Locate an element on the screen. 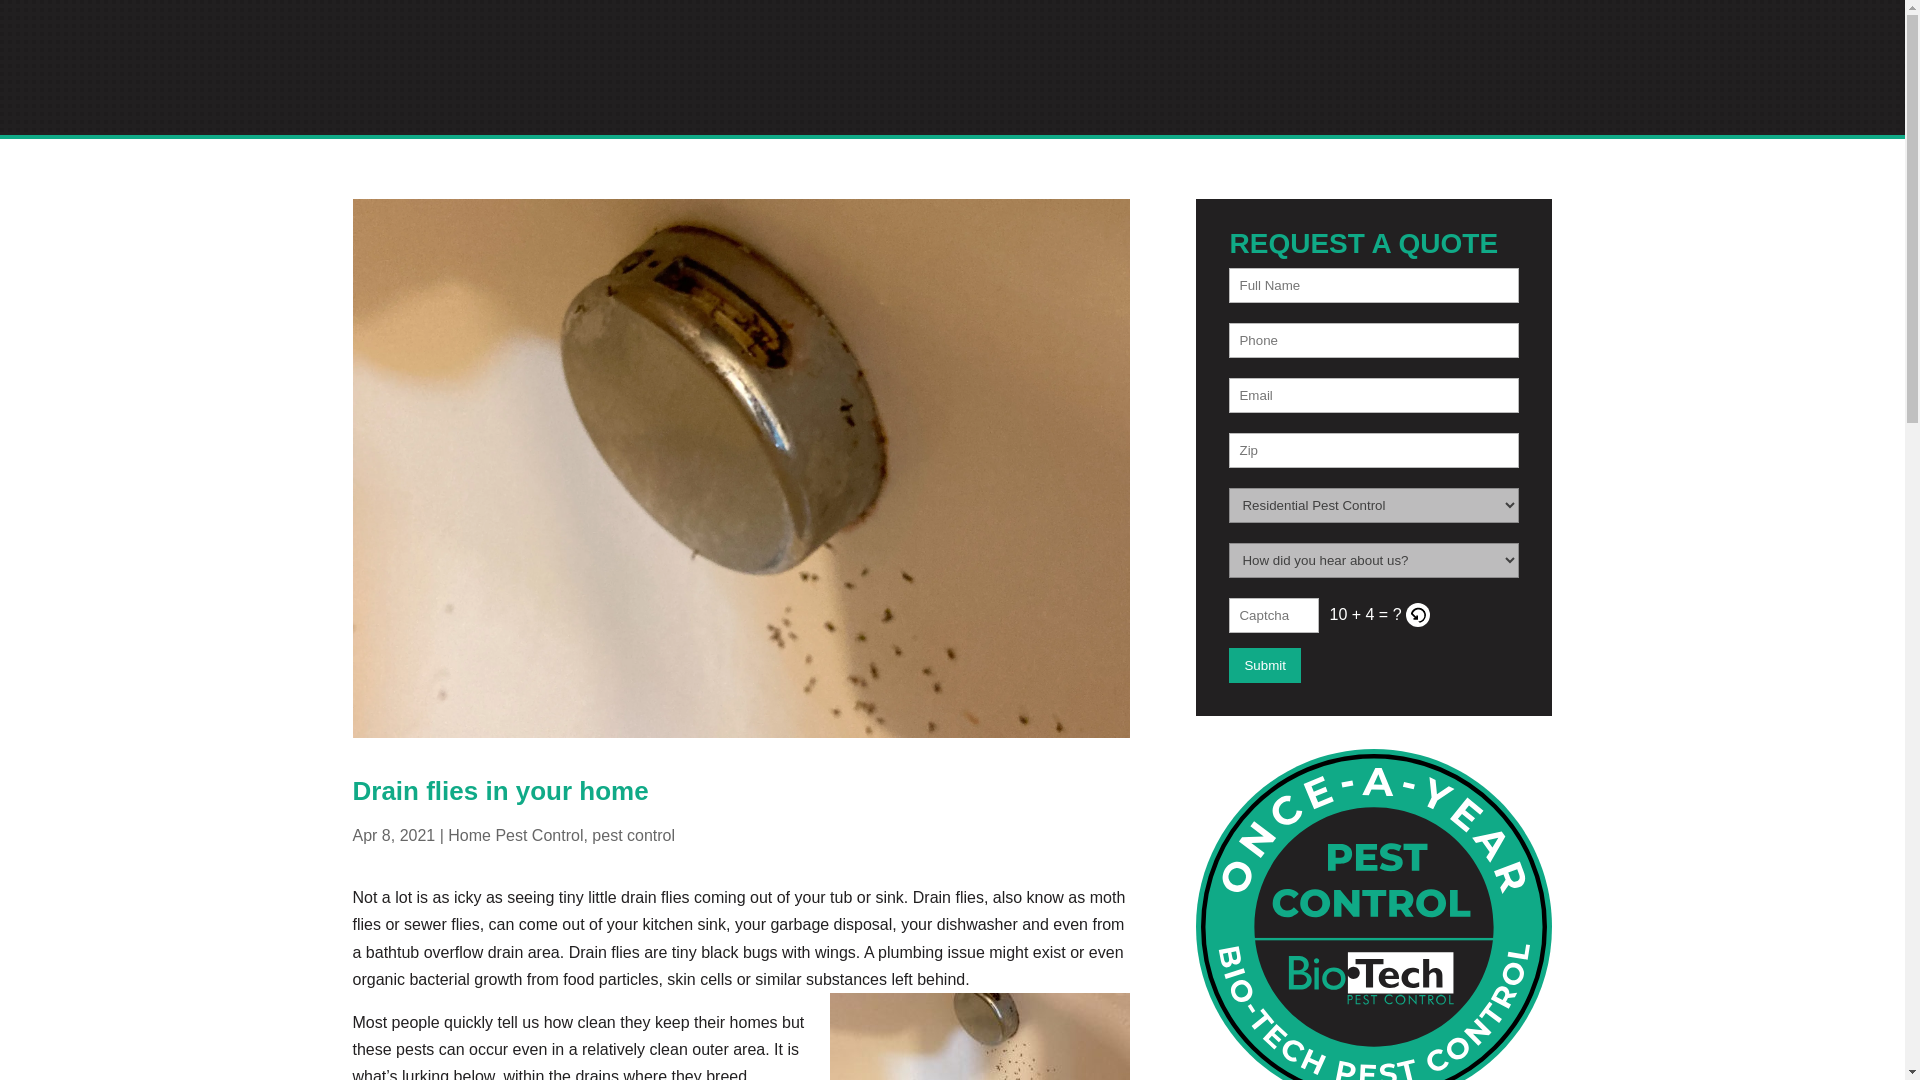 The height and width of the screenshot is (1080, 1920). pest control is located at coordinates (633, 312).